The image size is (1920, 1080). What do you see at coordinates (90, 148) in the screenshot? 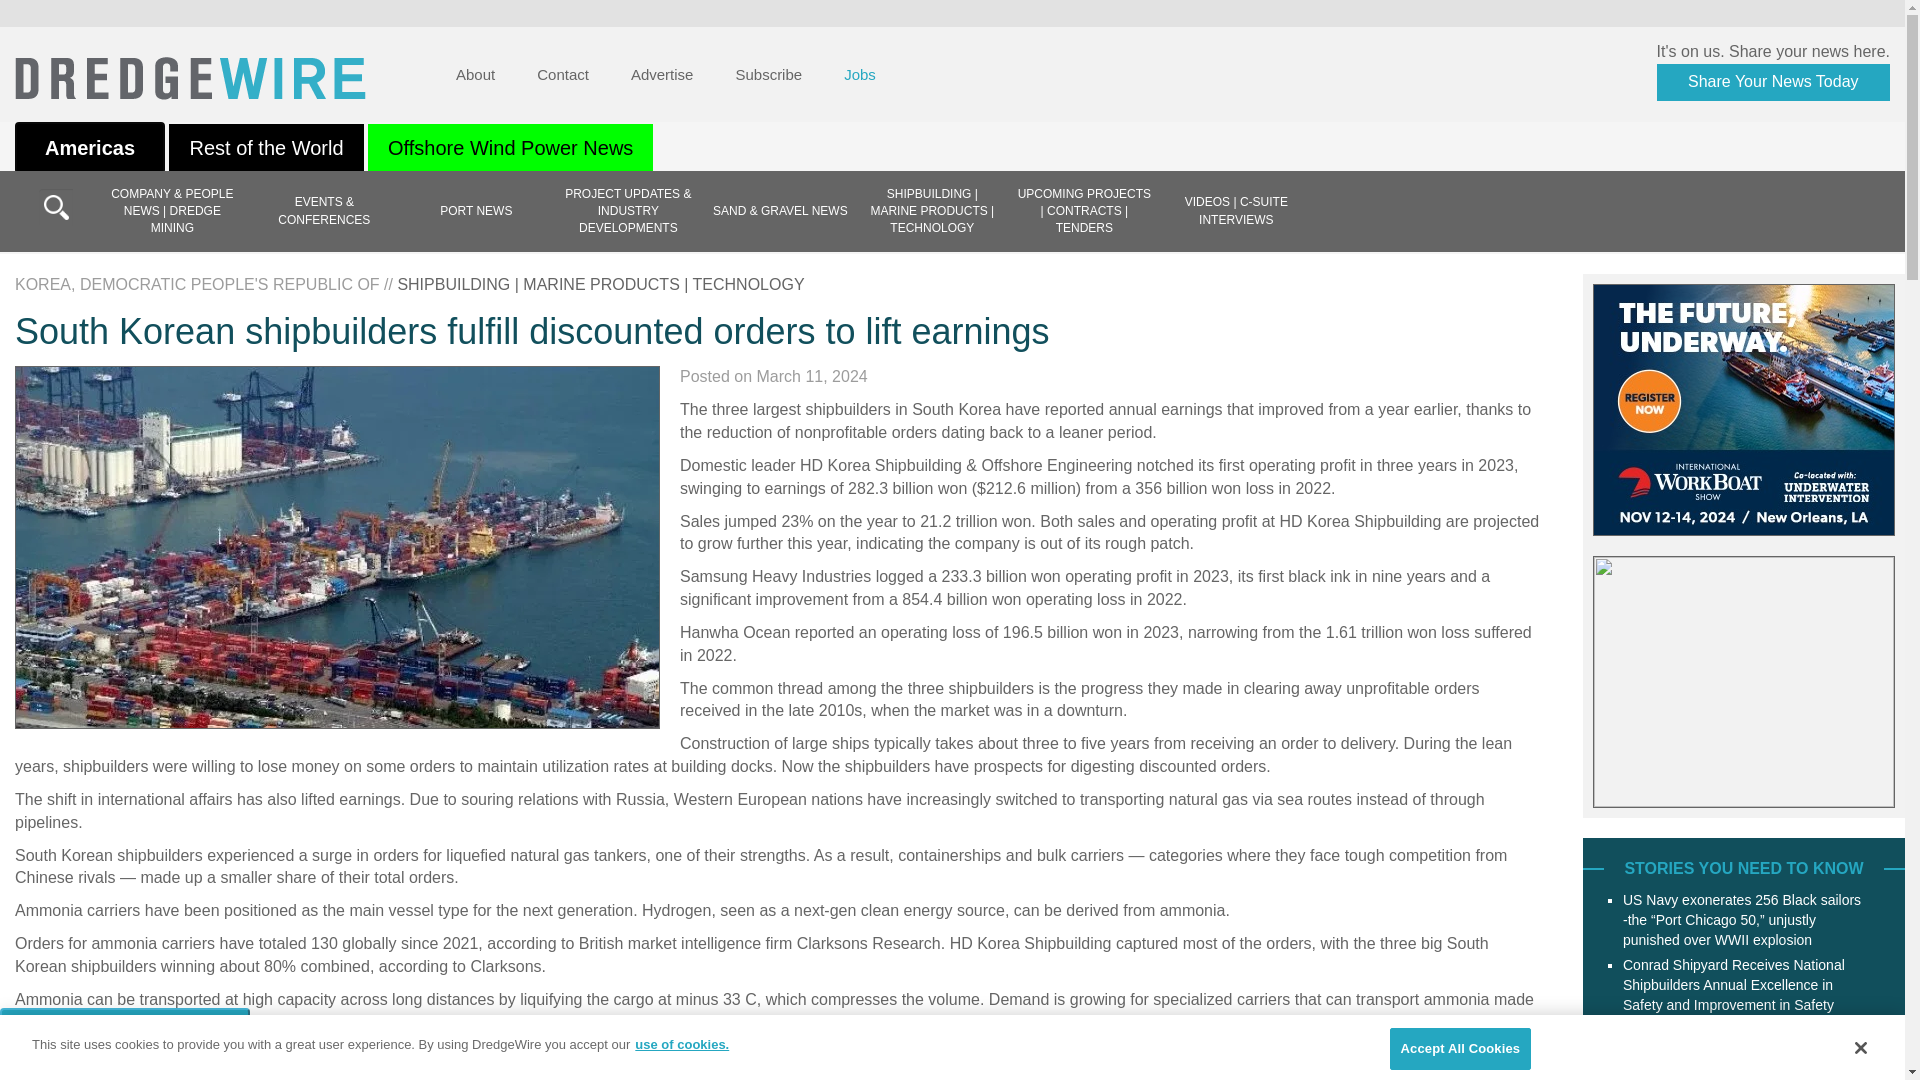
I see `Americas` at bounding box center [90, 148].